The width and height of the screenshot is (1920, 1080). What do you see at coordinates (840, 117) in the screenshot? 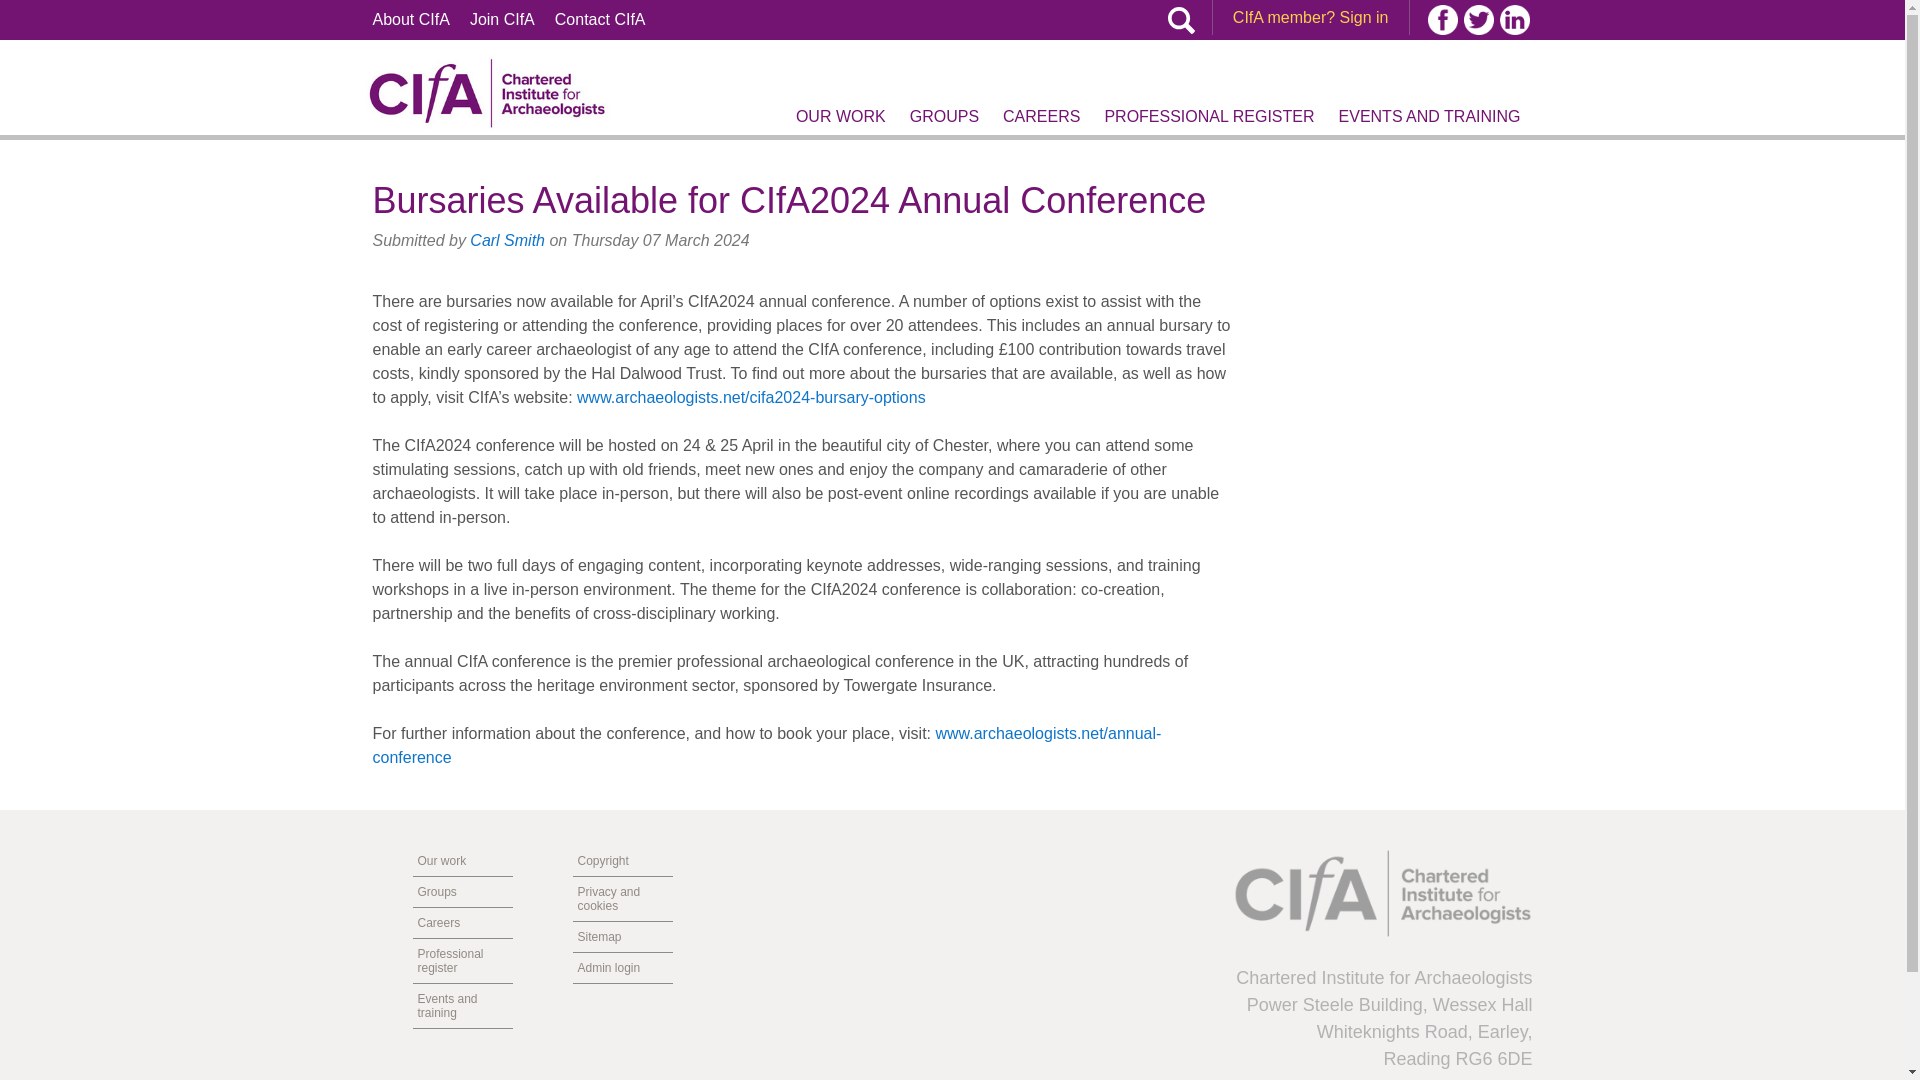
I see `OUR WORK` at bounding box center [840, 117].